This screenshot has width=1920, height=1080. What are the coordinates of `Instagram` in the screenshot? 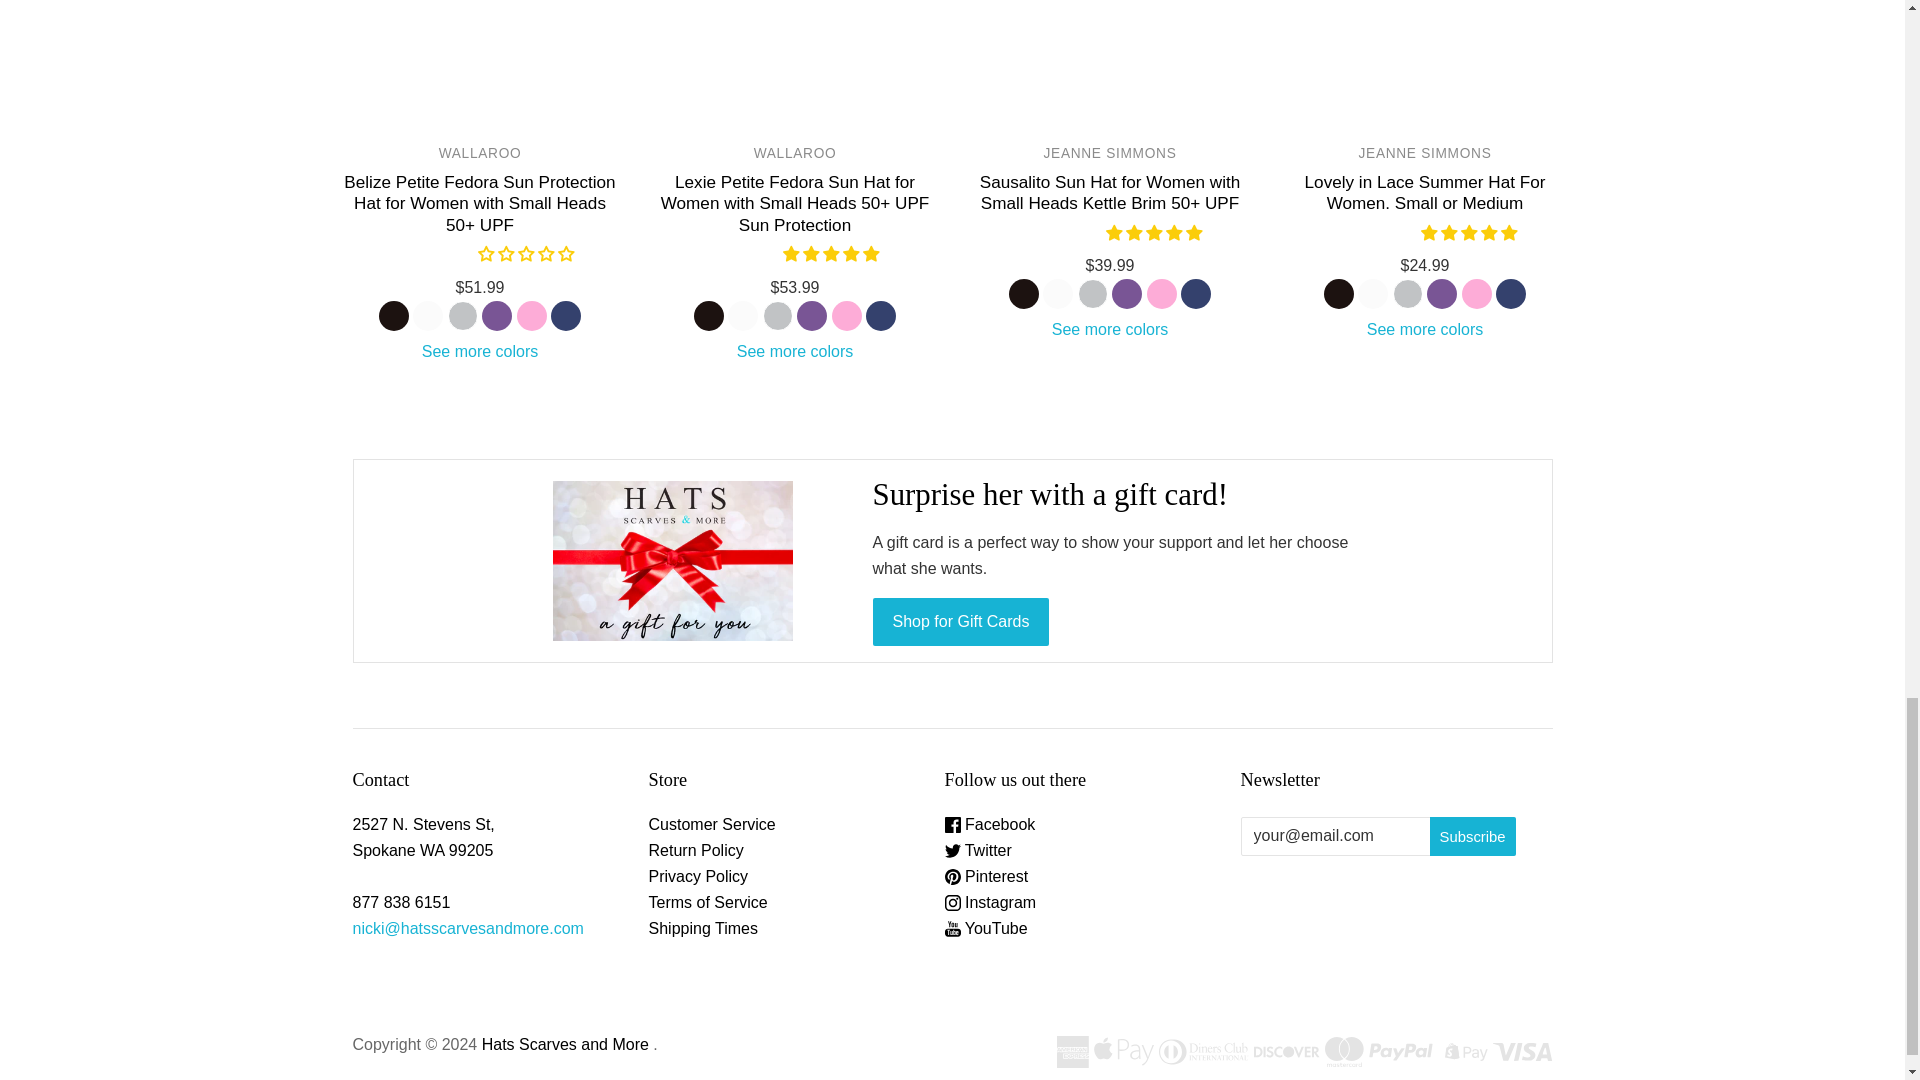 It's located at (990, 902).